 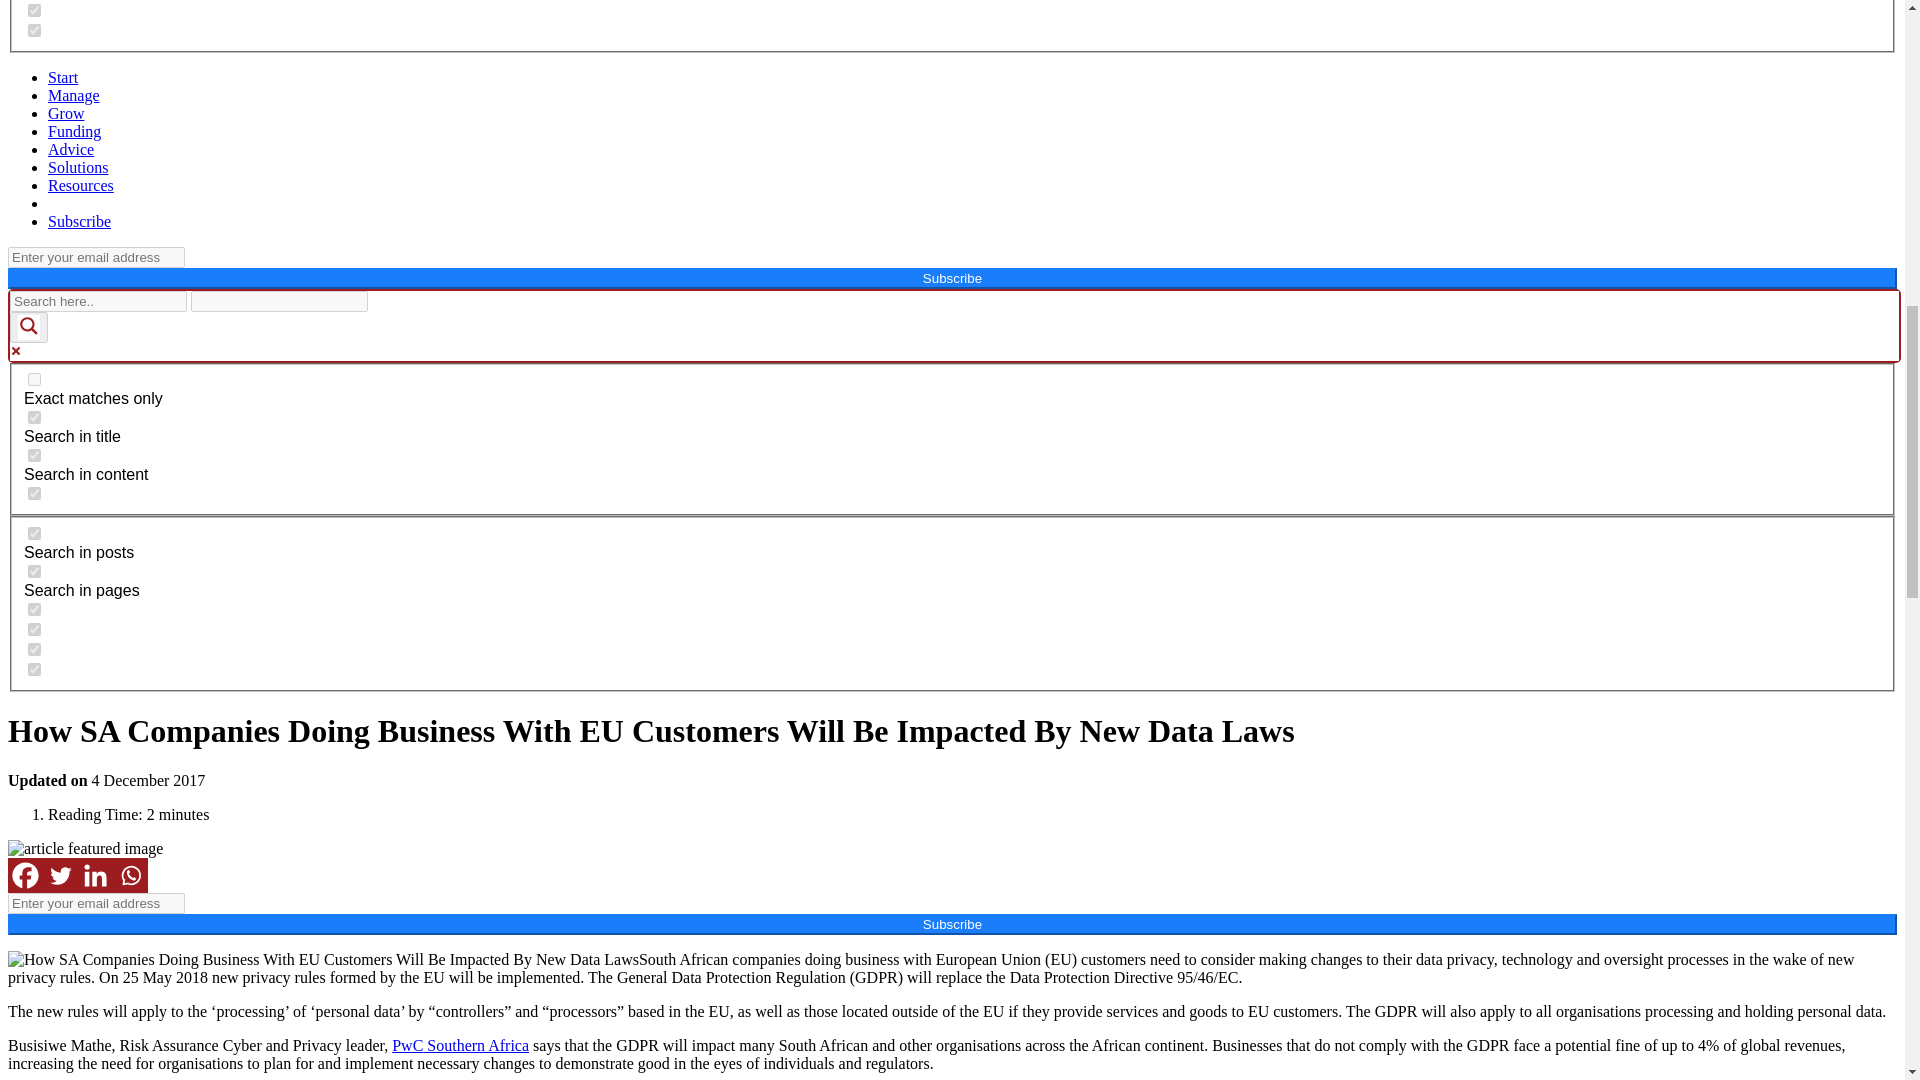 I want to click on brands, so click(x=34, y=30).